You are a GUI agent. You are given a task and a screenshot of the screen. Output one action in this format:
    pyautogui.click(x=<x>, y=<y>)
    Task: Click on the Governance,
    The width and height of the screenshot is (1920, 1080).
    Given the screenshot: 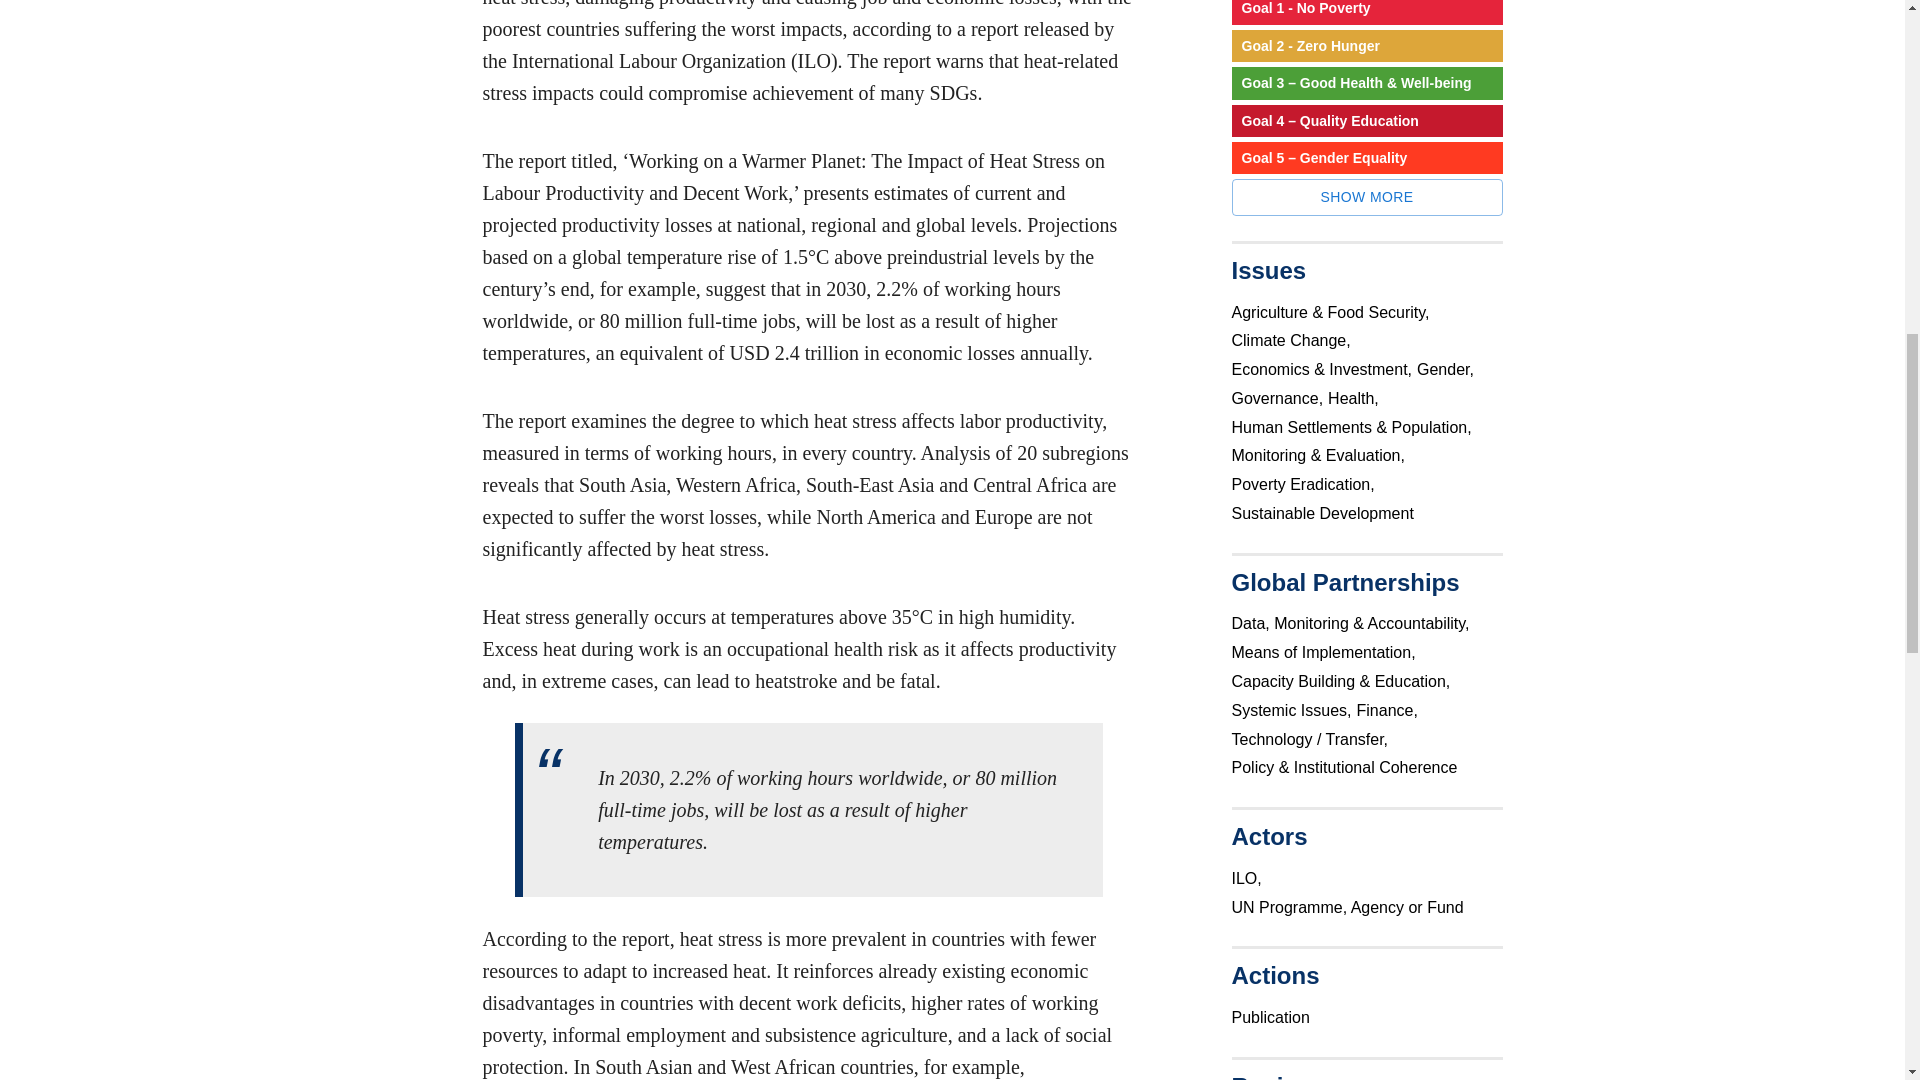 What is the action you would take?
    pyautogui.click(x=1280, y=398)
    